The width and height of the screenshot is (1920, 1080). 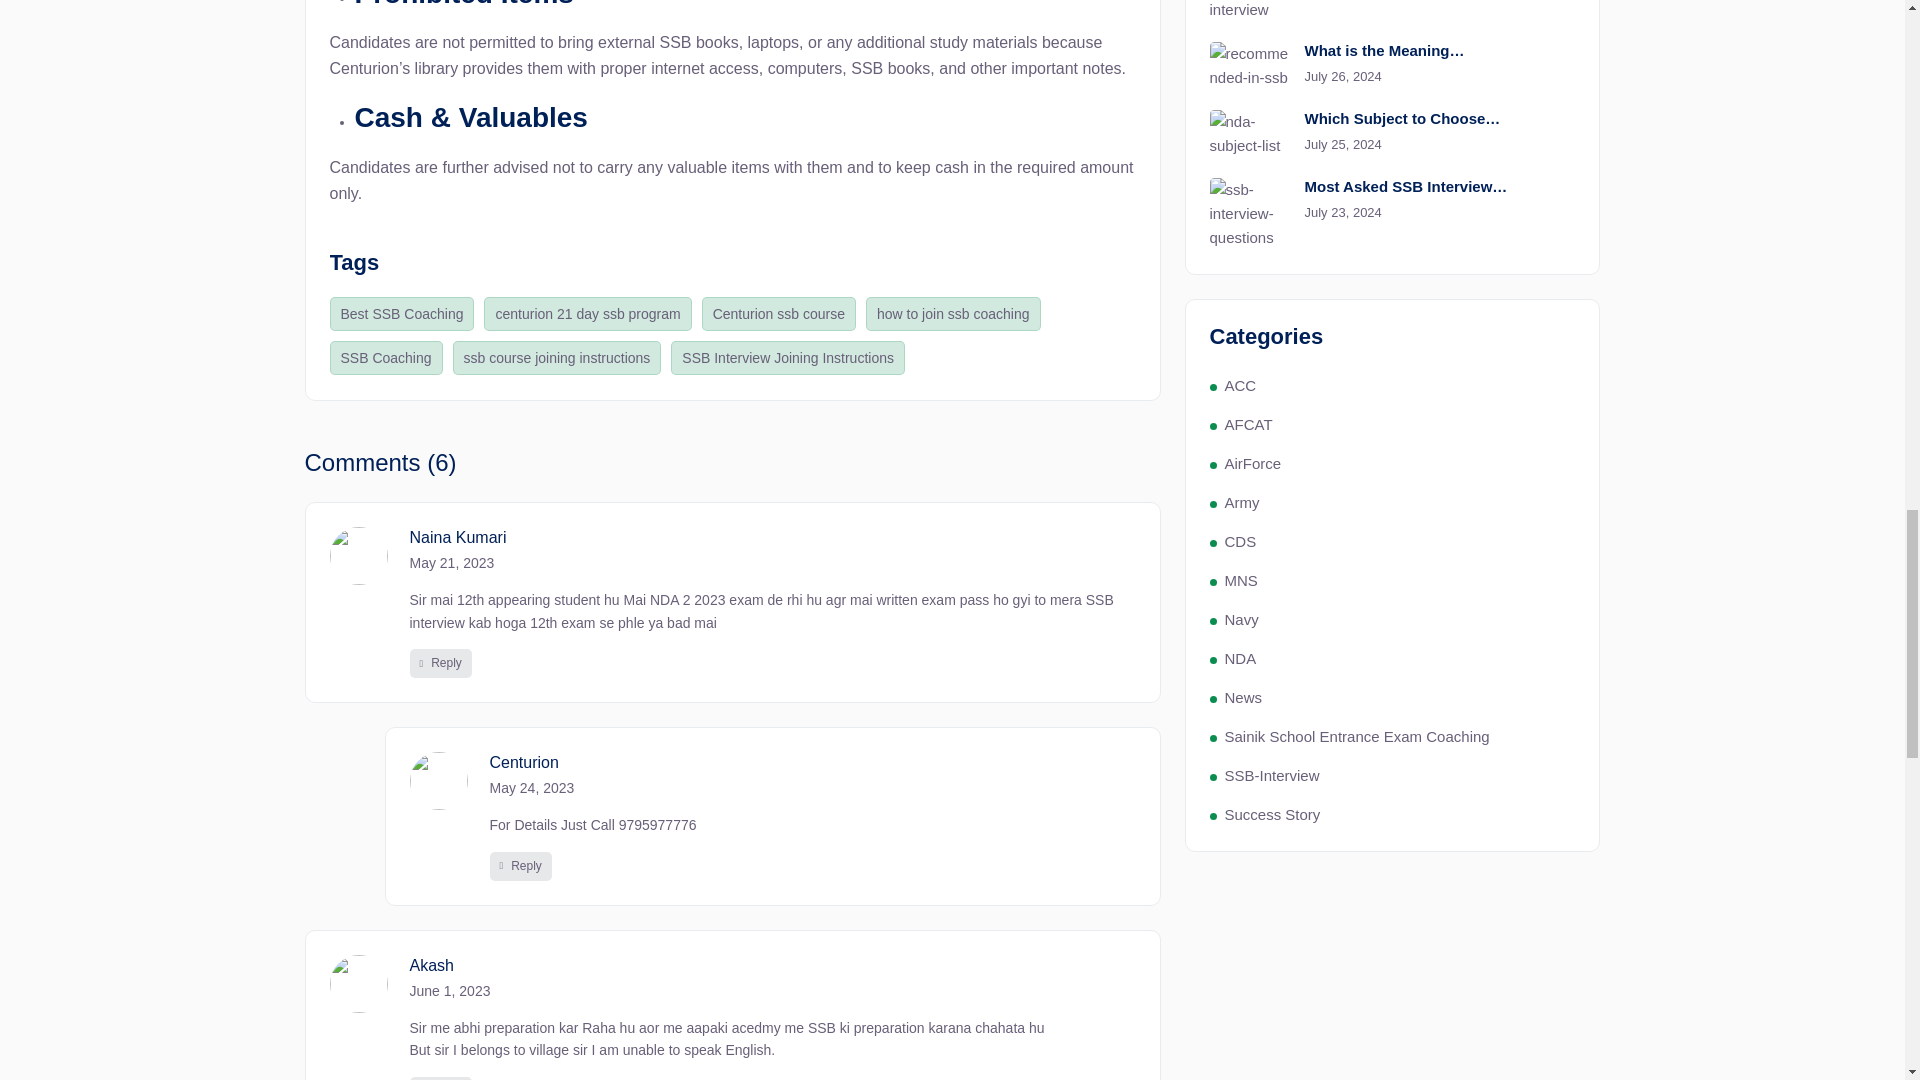 What do you see at coordinates (520, 866) in the screenshot?
I see `Reply` at bounding box center [520, 866].